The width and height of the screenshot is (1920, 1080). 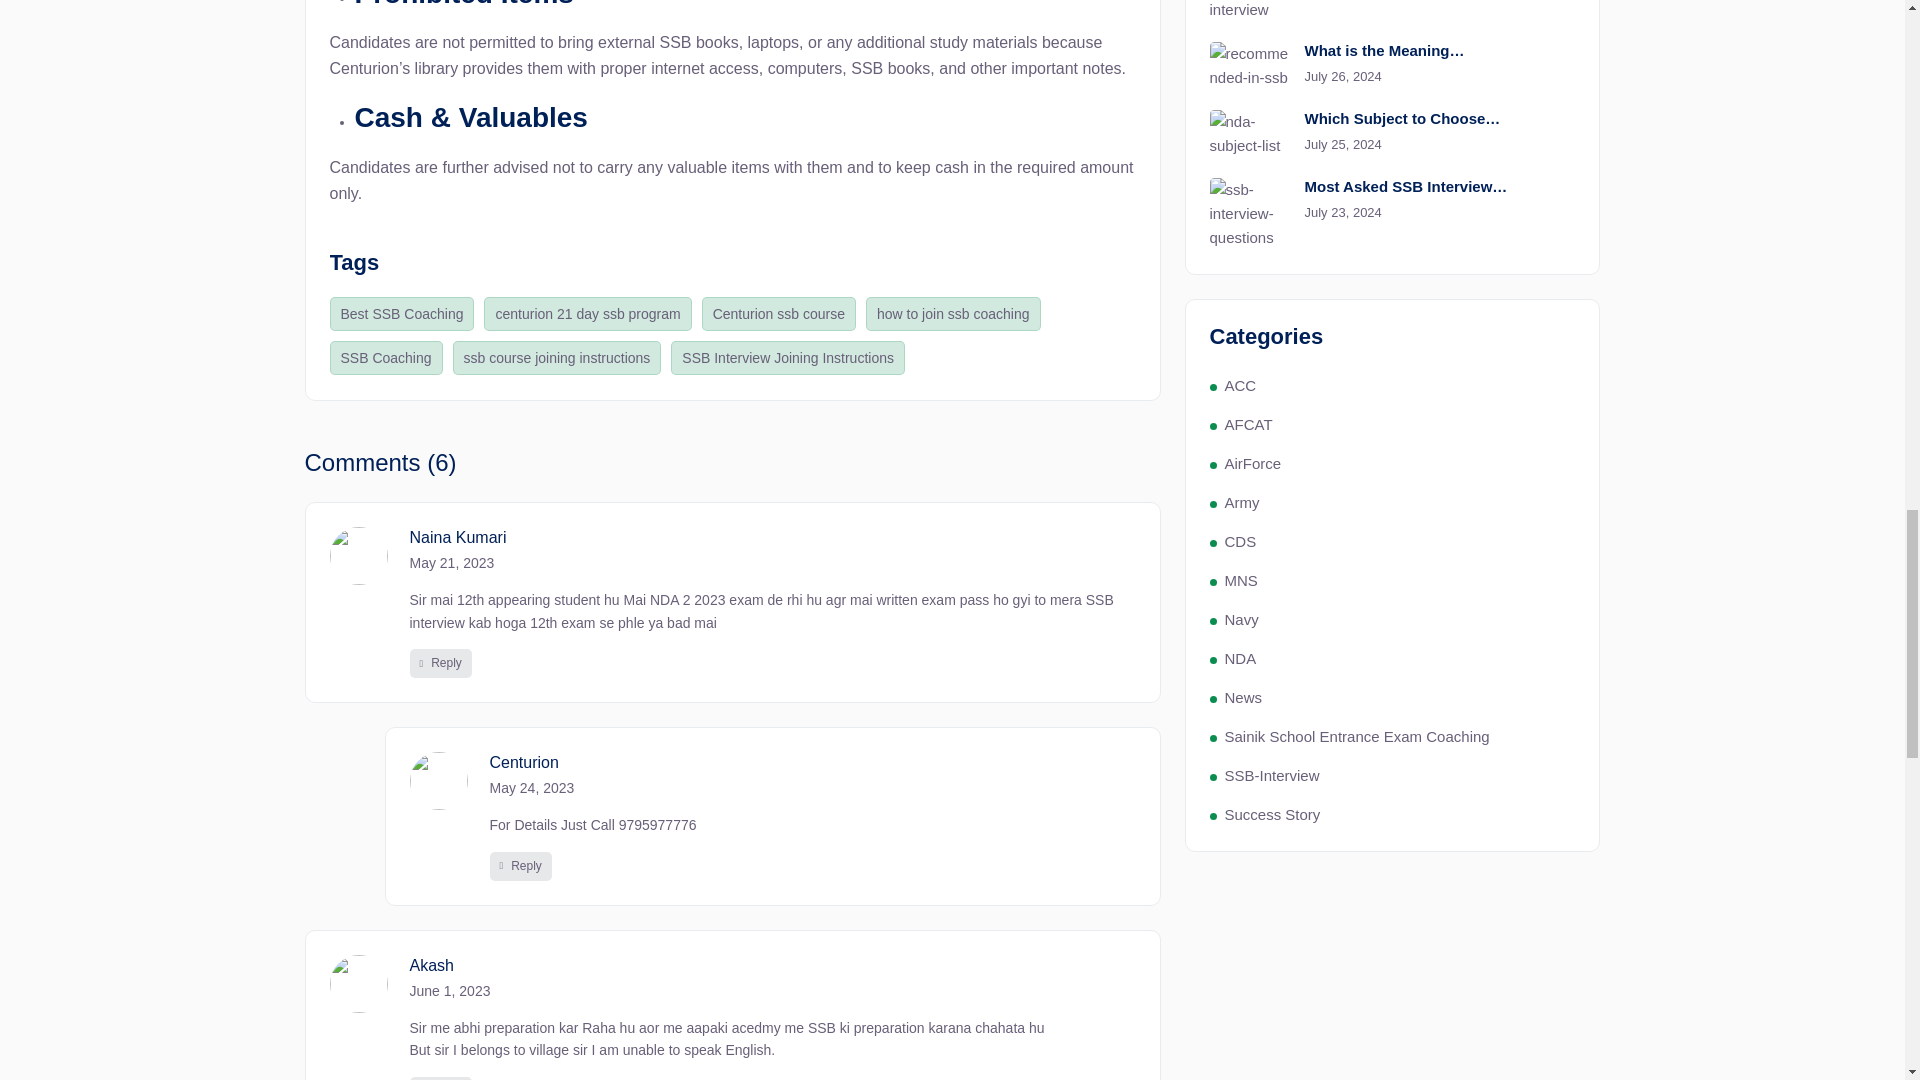 What do you see at coordinates (520, 866) in the screenshot?
I see `Reply` at bounding box center [520, 866].